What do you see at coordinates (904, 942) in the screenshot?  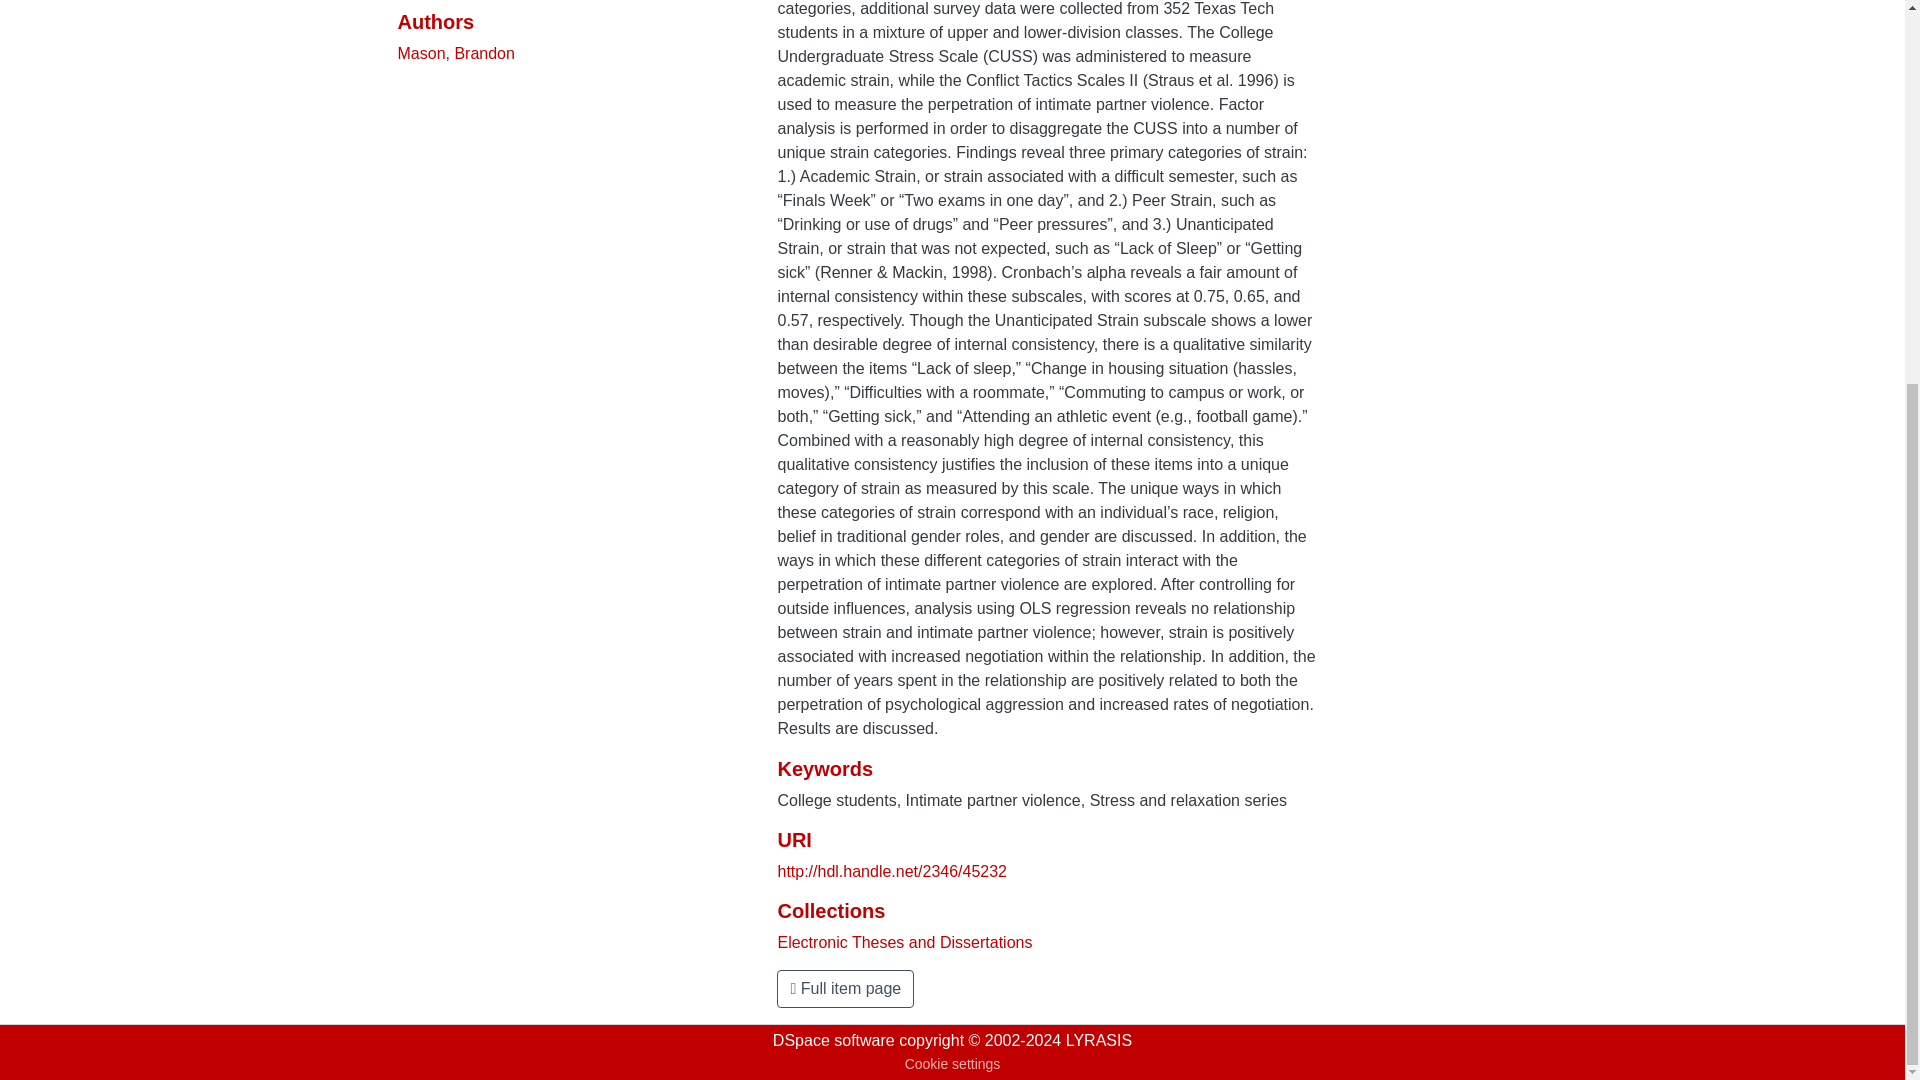 I see `Electronic Theses and Dissertations` at bounding box center [904, 942].